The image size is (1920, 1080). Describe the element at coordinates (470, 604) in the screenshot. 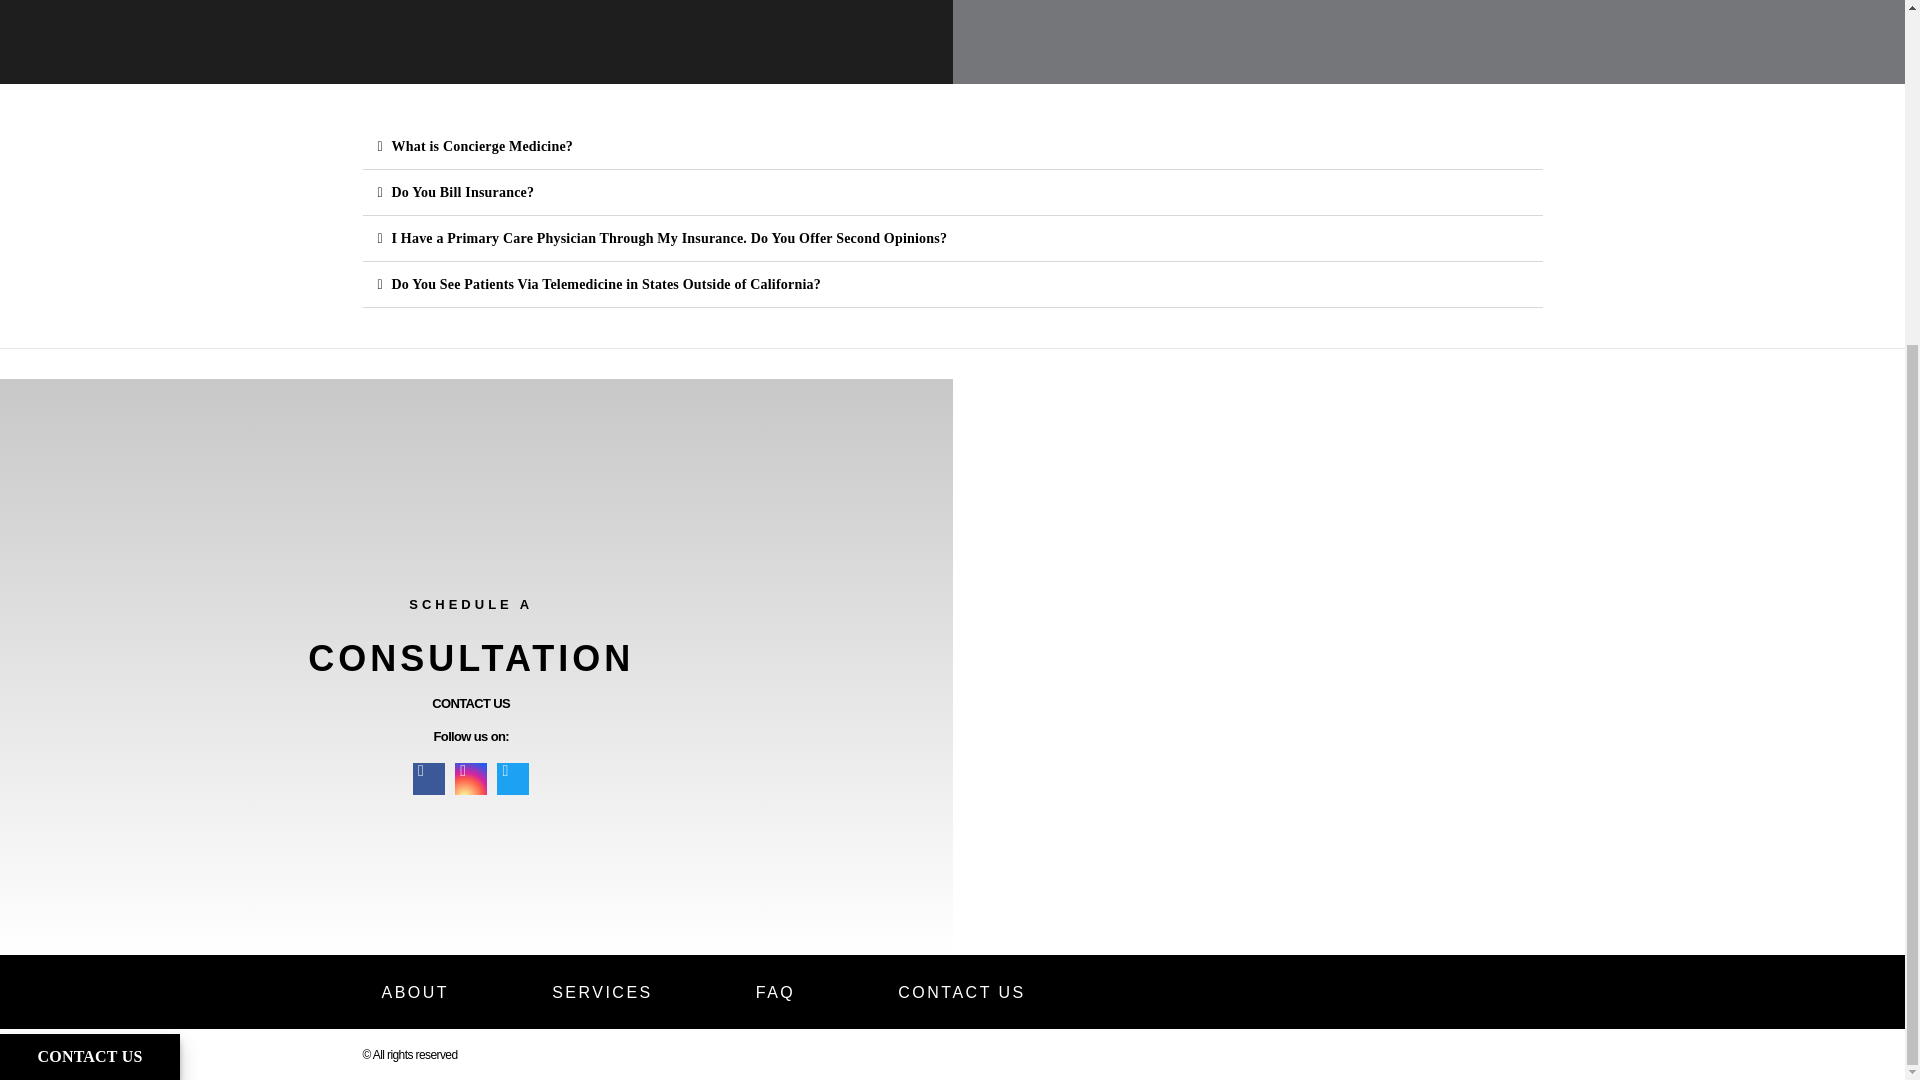

I see `SCHEDULE A` at that location.